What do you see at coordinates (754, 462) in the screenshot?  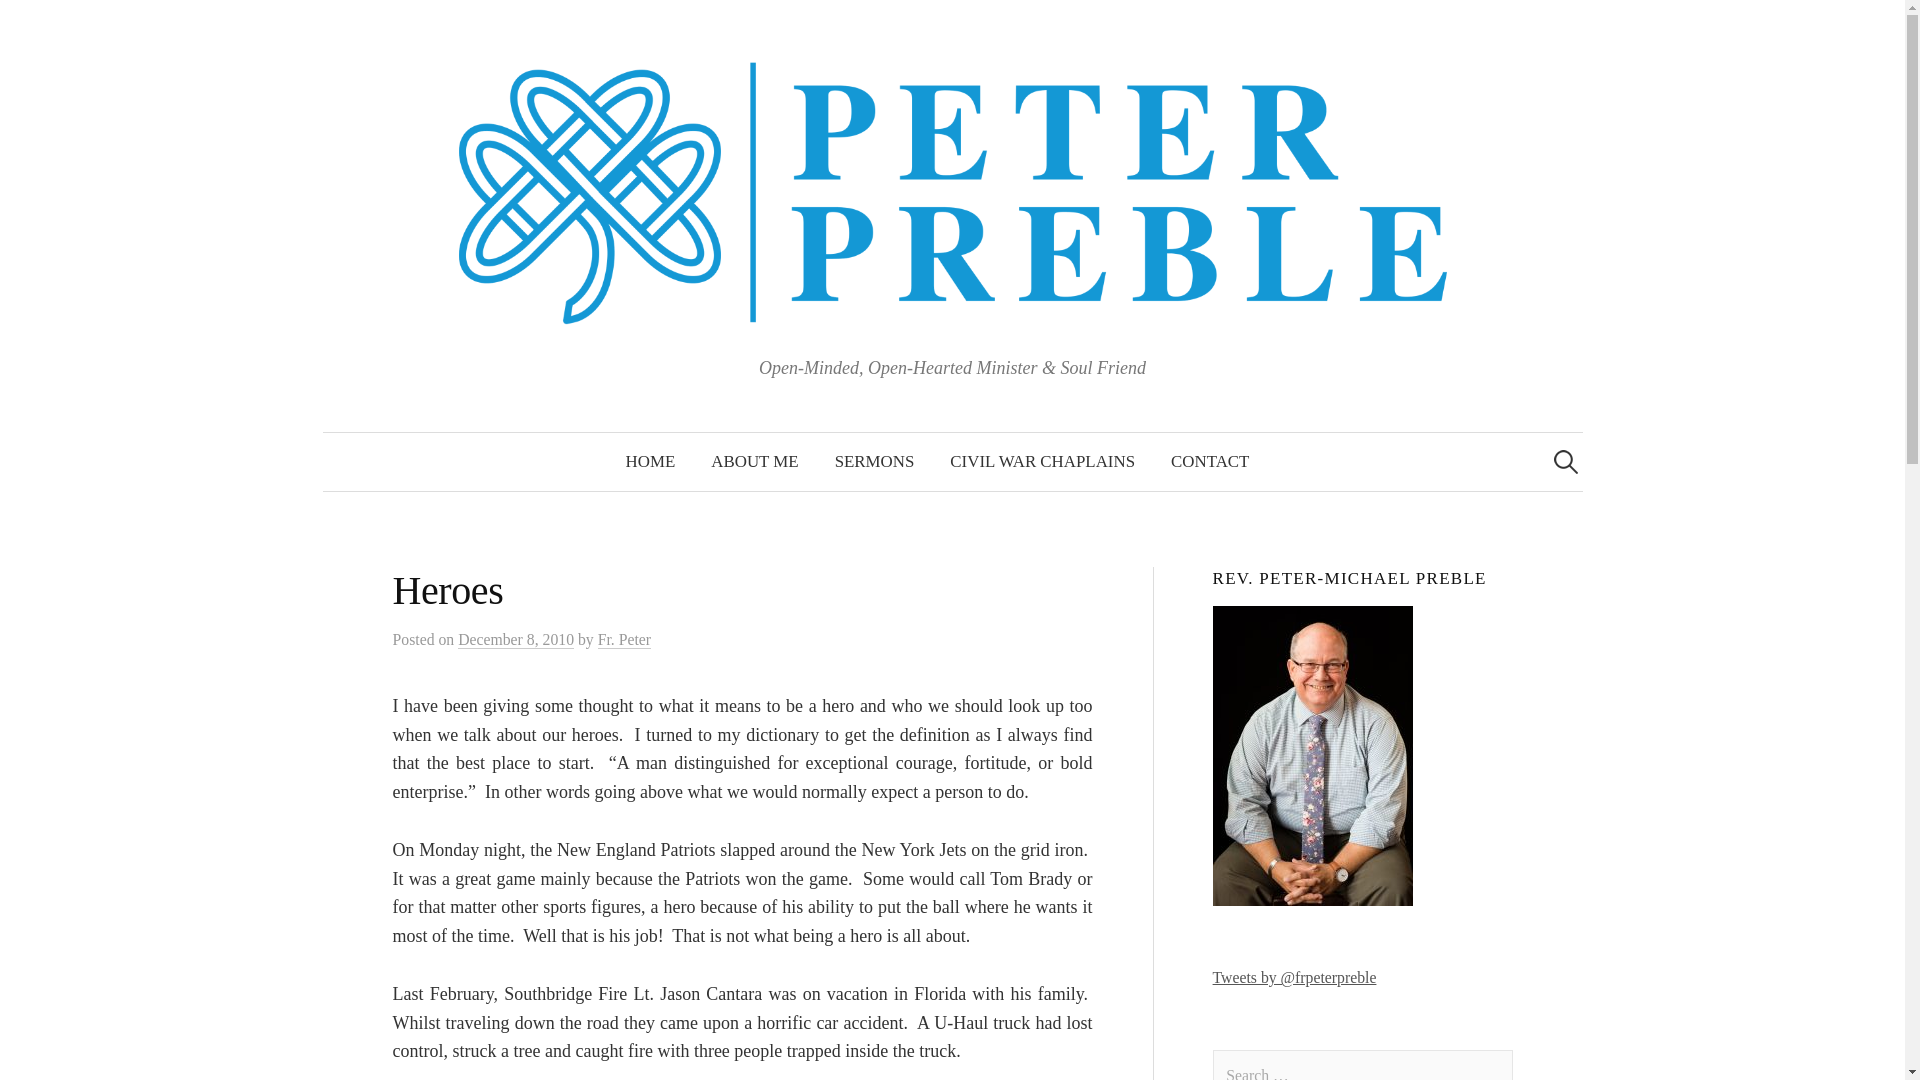 I see `ABOUT ME` at bounding box center [754, 462].